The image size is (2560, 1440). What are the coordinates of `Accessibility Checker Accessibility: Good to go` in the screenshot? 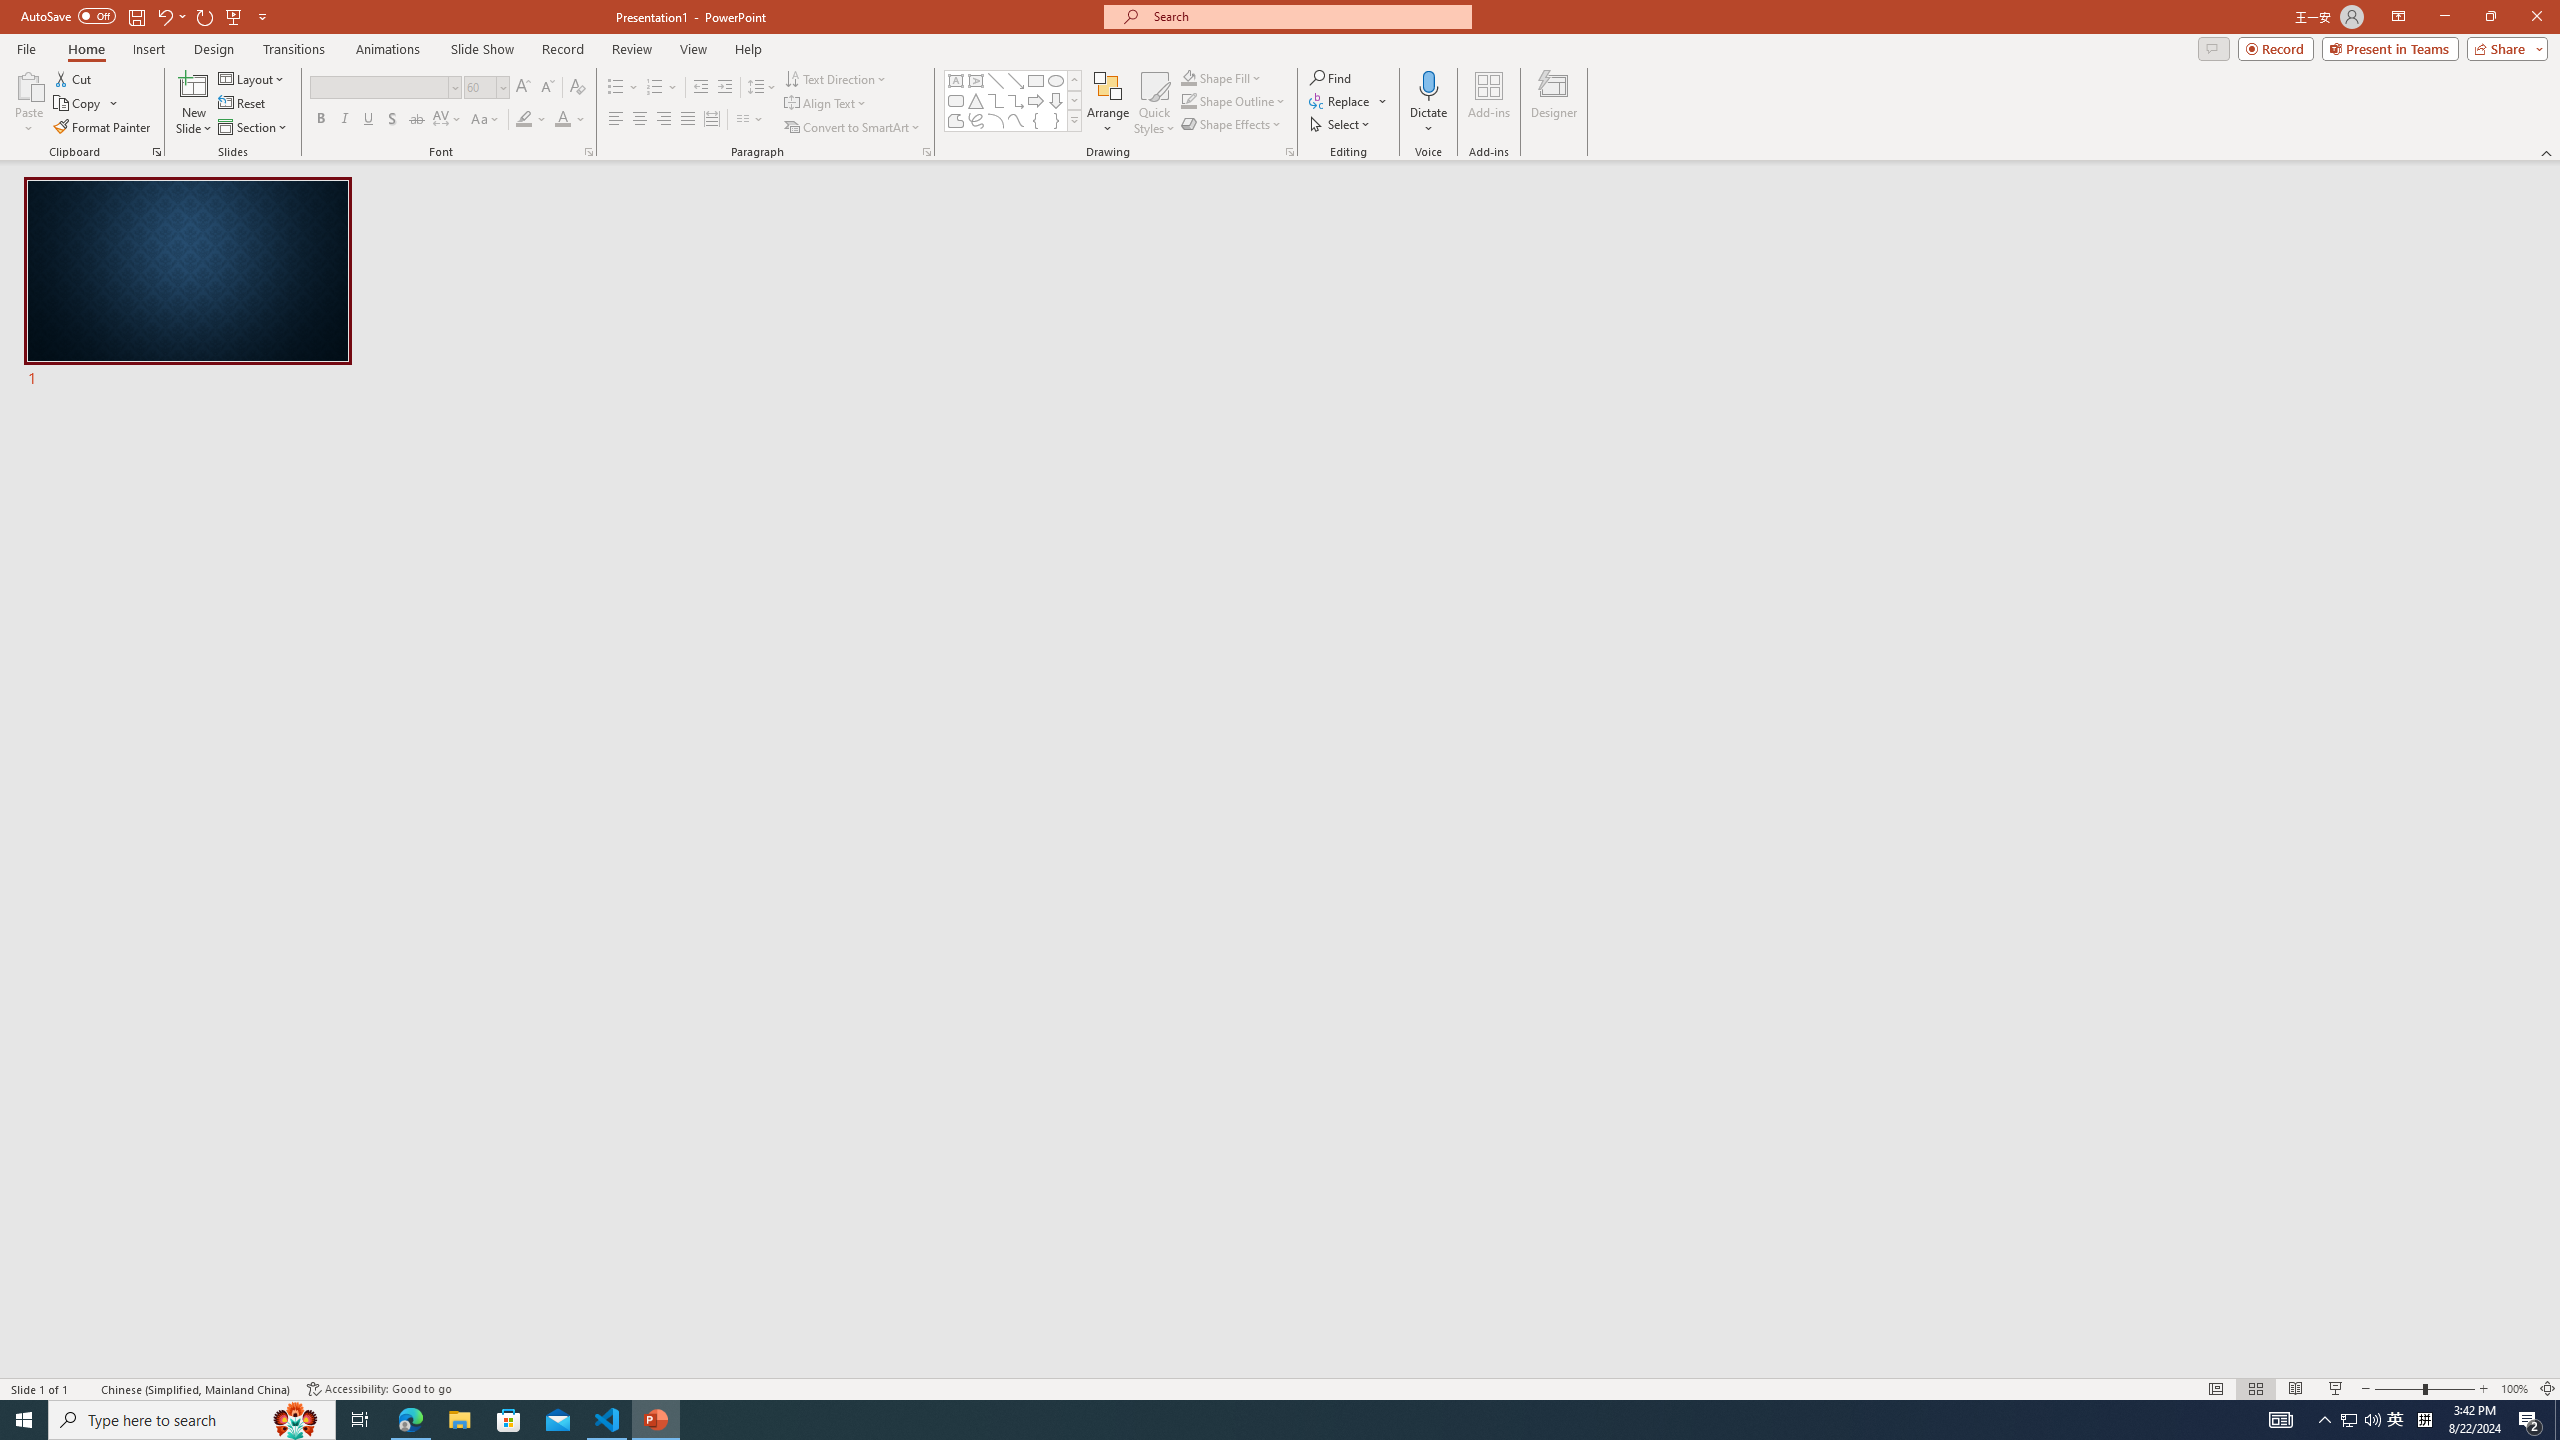 It's located at (380, 1389).